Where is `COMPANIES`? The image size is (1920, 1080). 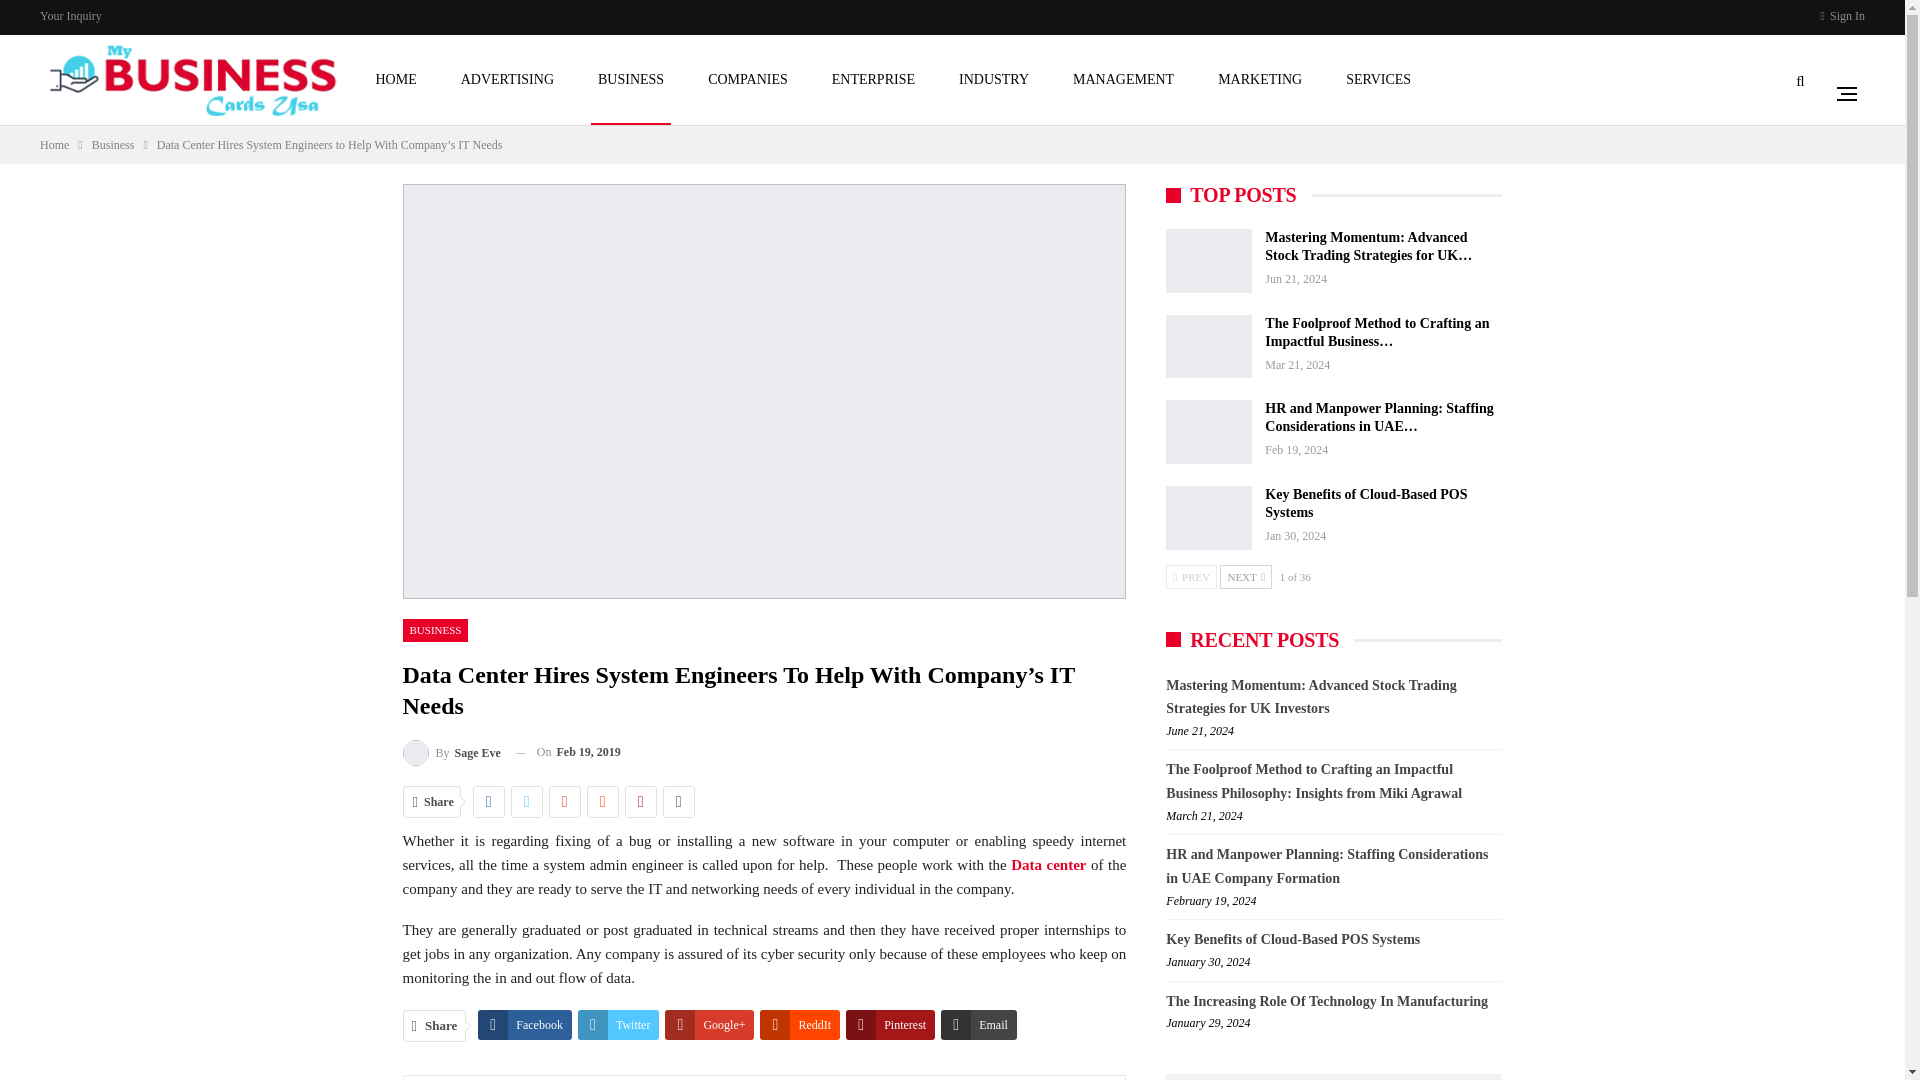 COMPANIES is located at coordinates (747, 80).